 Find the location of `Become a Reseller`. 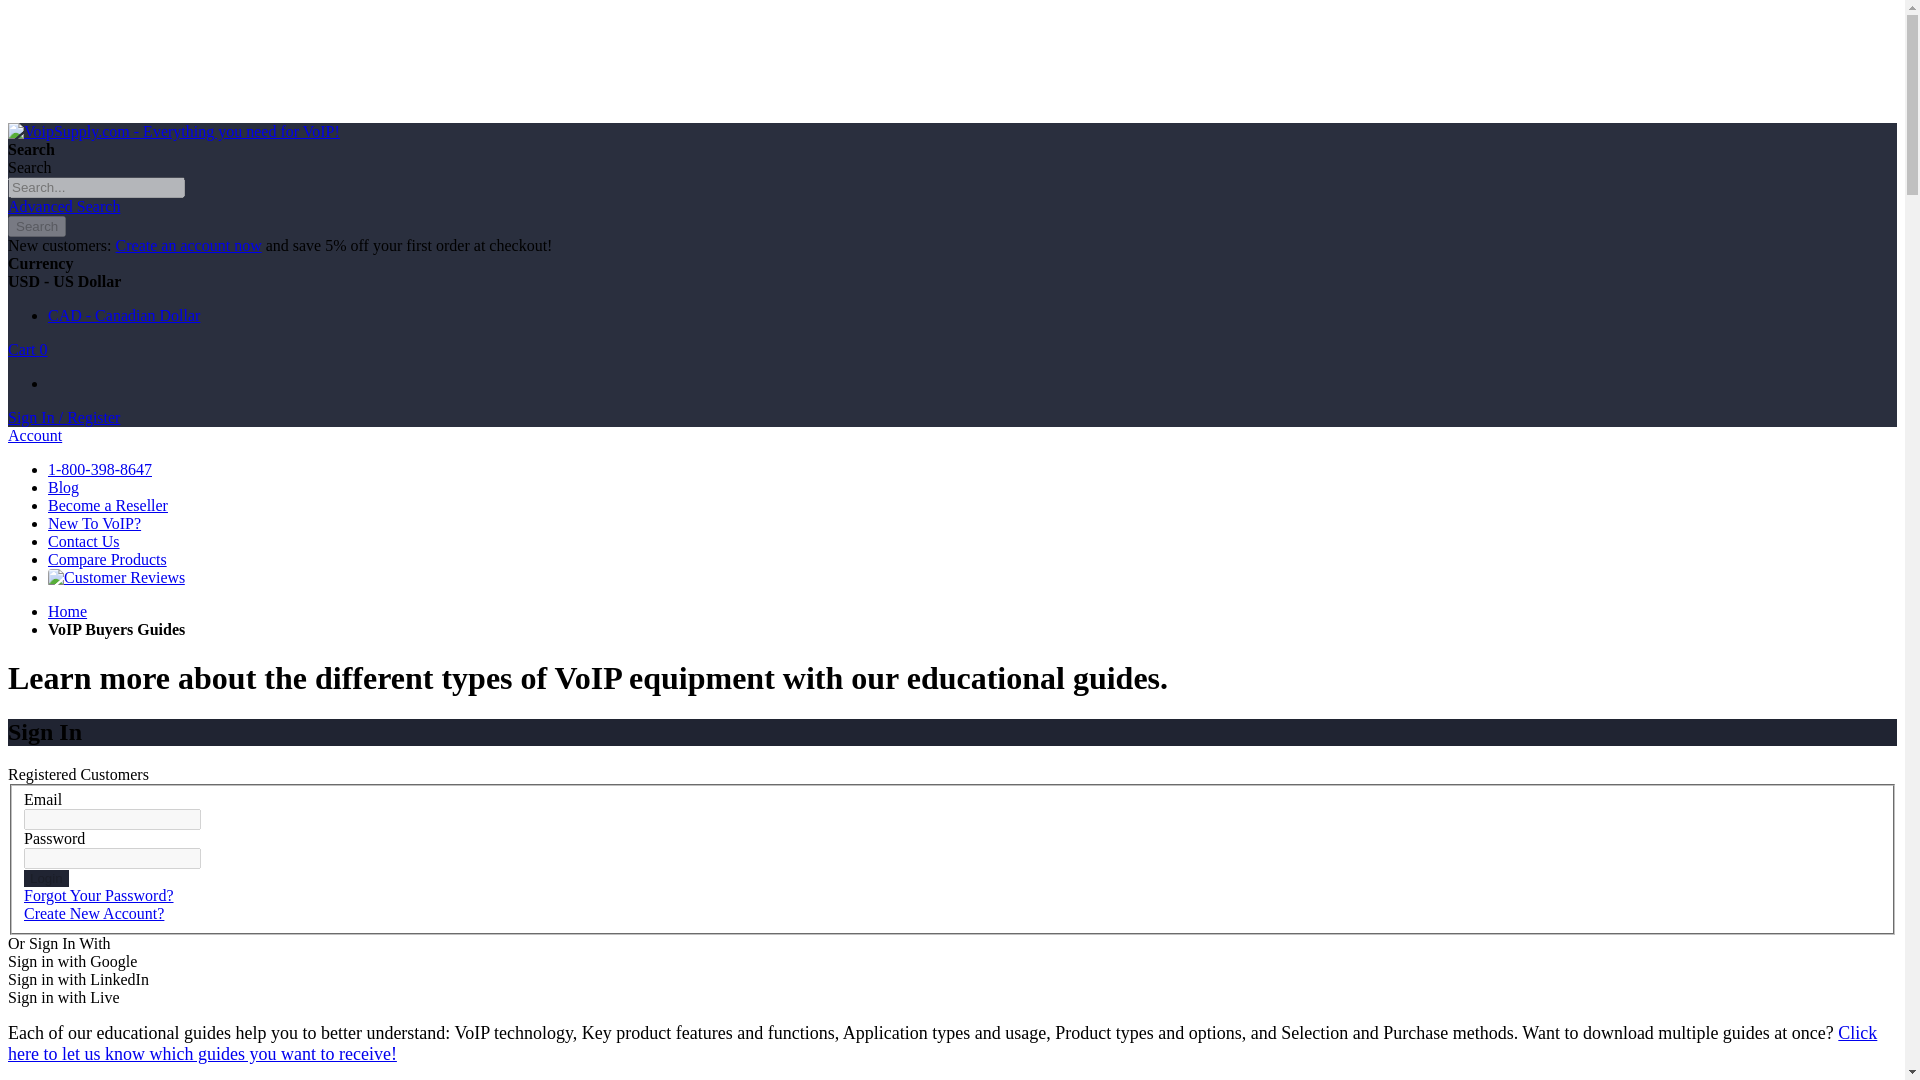

Become a Reseller is located at coordinates (108, 505).